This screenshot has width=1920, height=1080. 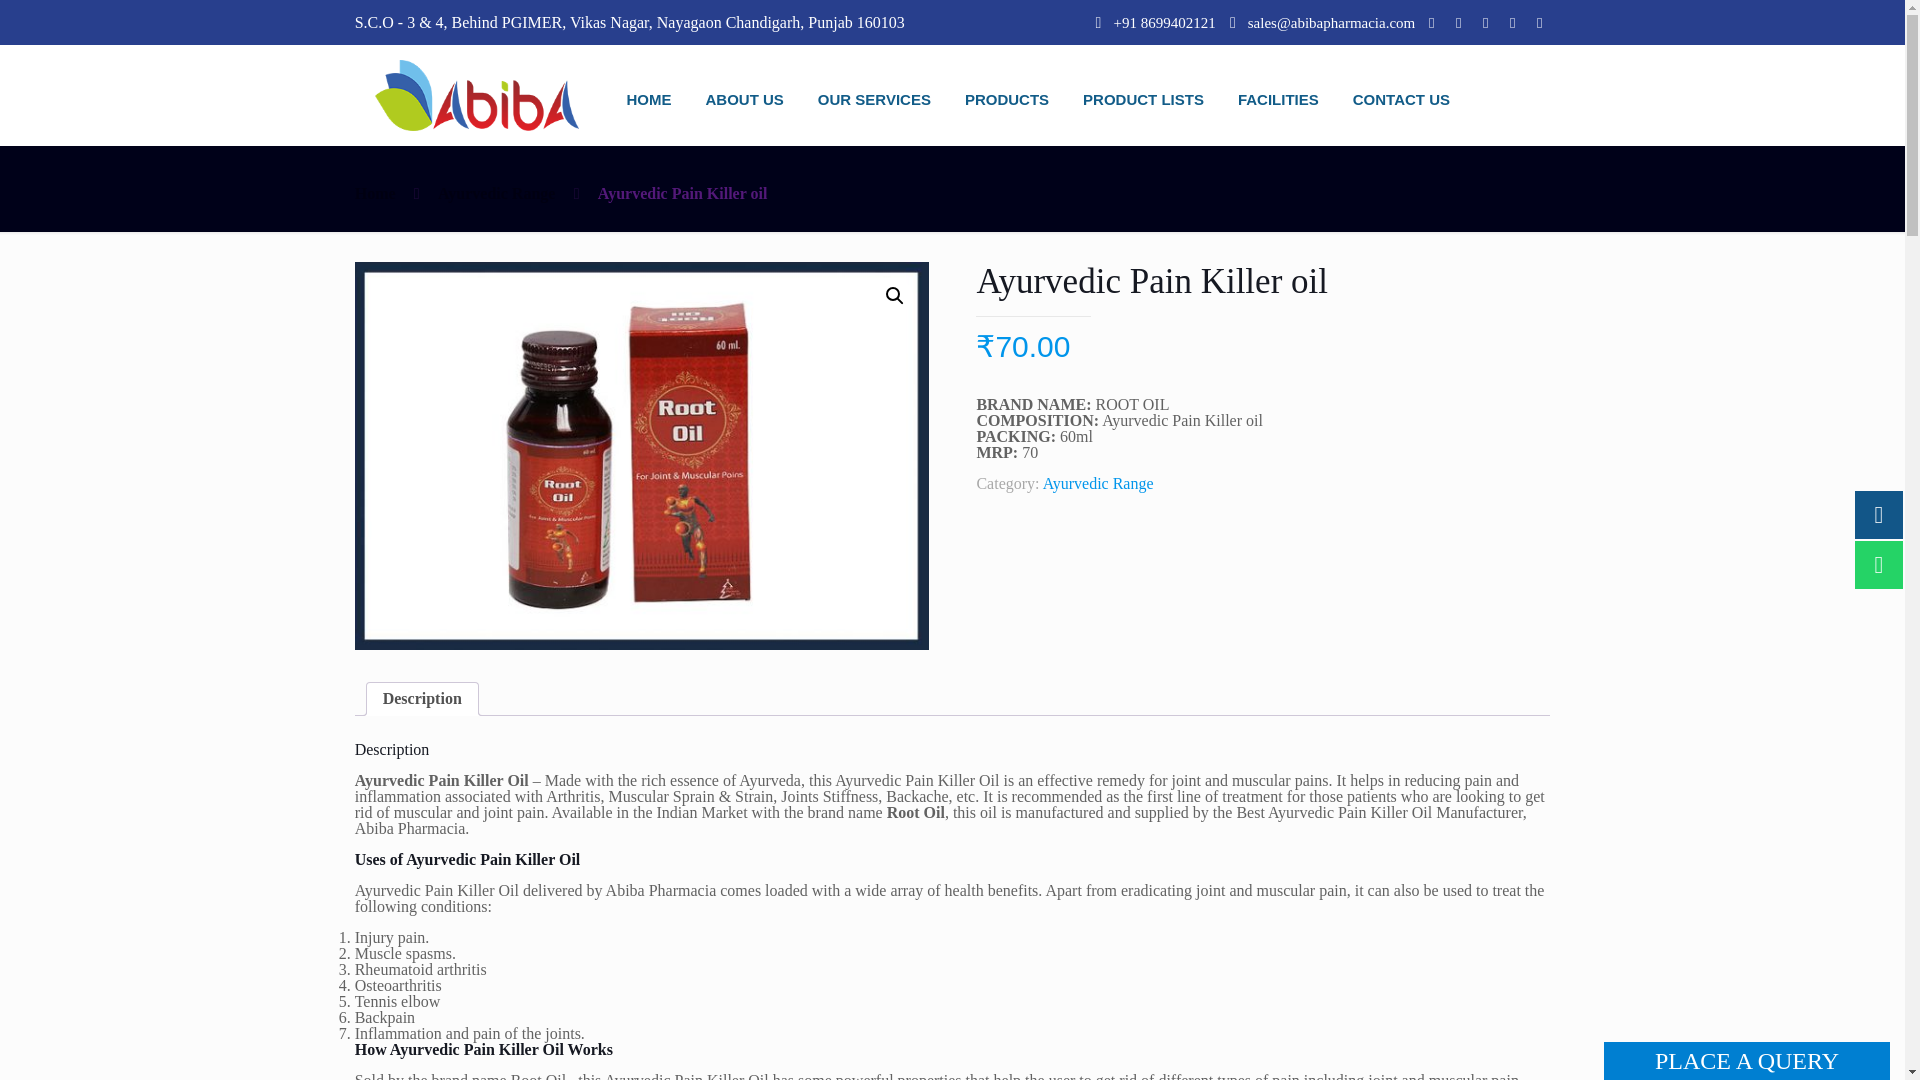 I want to click on FACILITIES, so click(x=1278, y=100).